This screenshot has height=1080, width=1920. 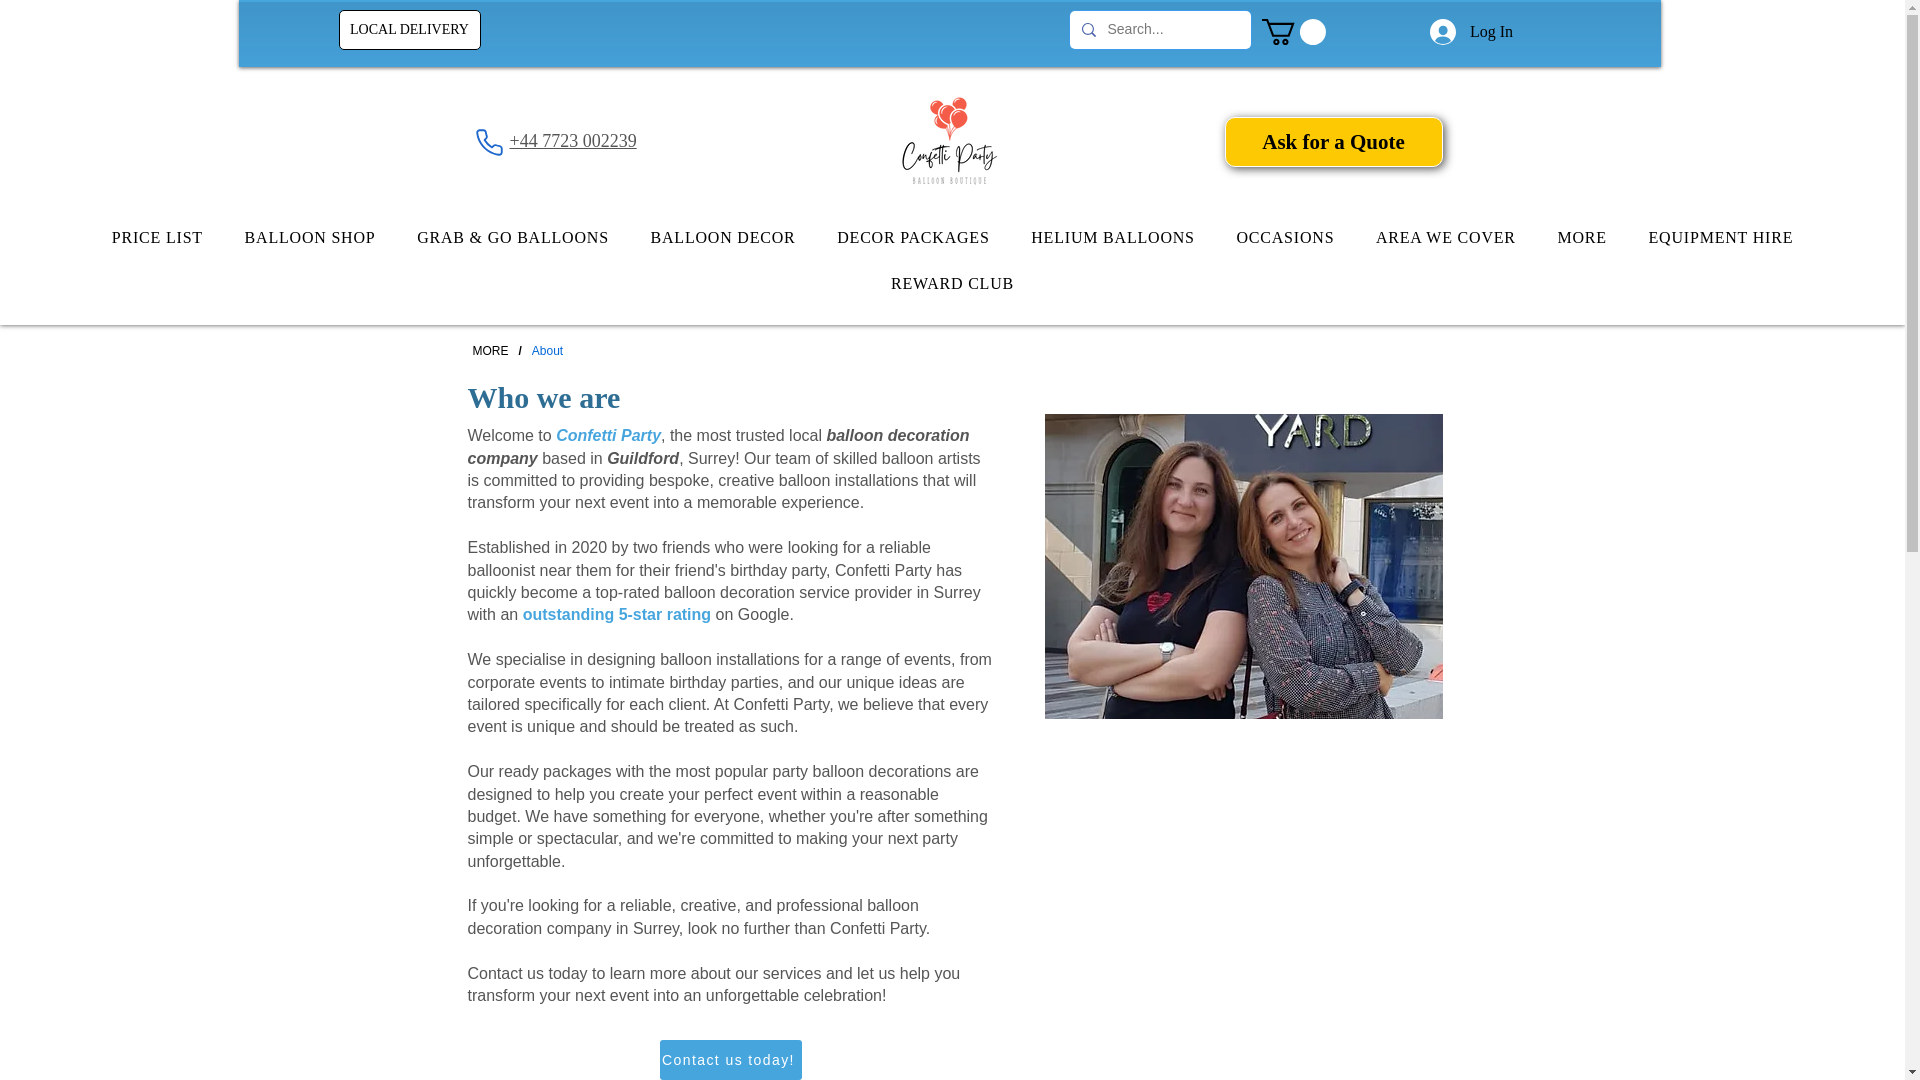 I want to click on PRICE LIST, so click(x=157, y=237).